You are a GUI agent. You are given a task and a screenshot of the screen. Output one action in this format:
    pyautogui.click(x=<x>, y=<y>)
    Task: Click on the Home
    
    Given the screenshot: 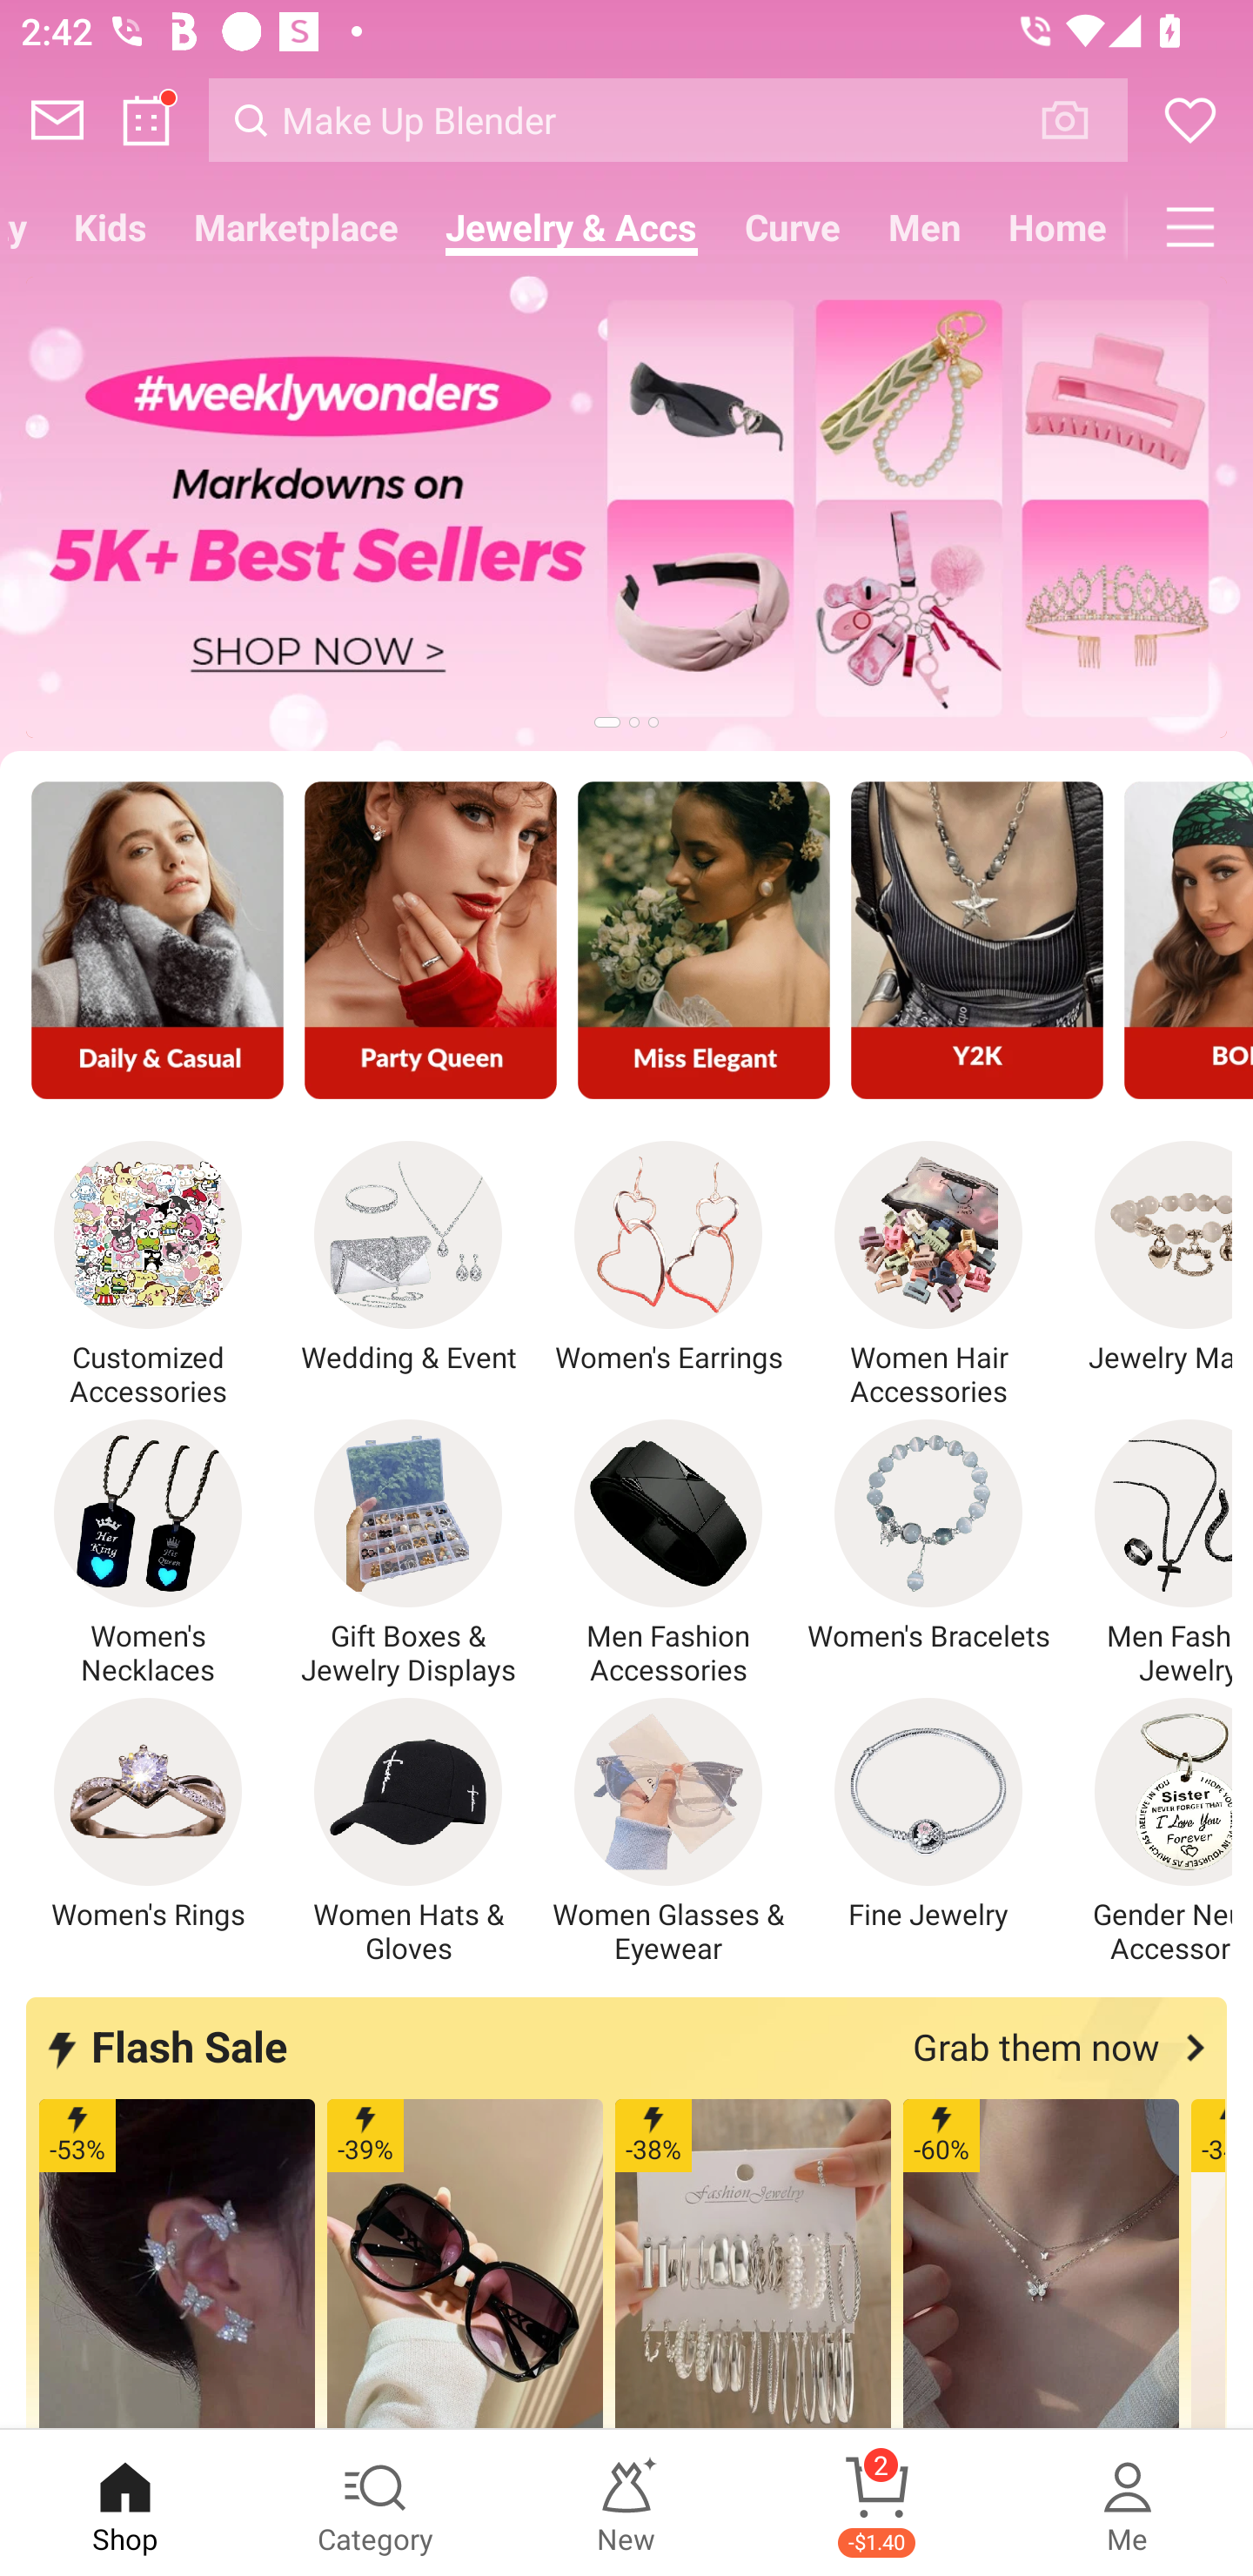 What is the action you would take?
    pyautogui.click(x=1056, y=226)
    